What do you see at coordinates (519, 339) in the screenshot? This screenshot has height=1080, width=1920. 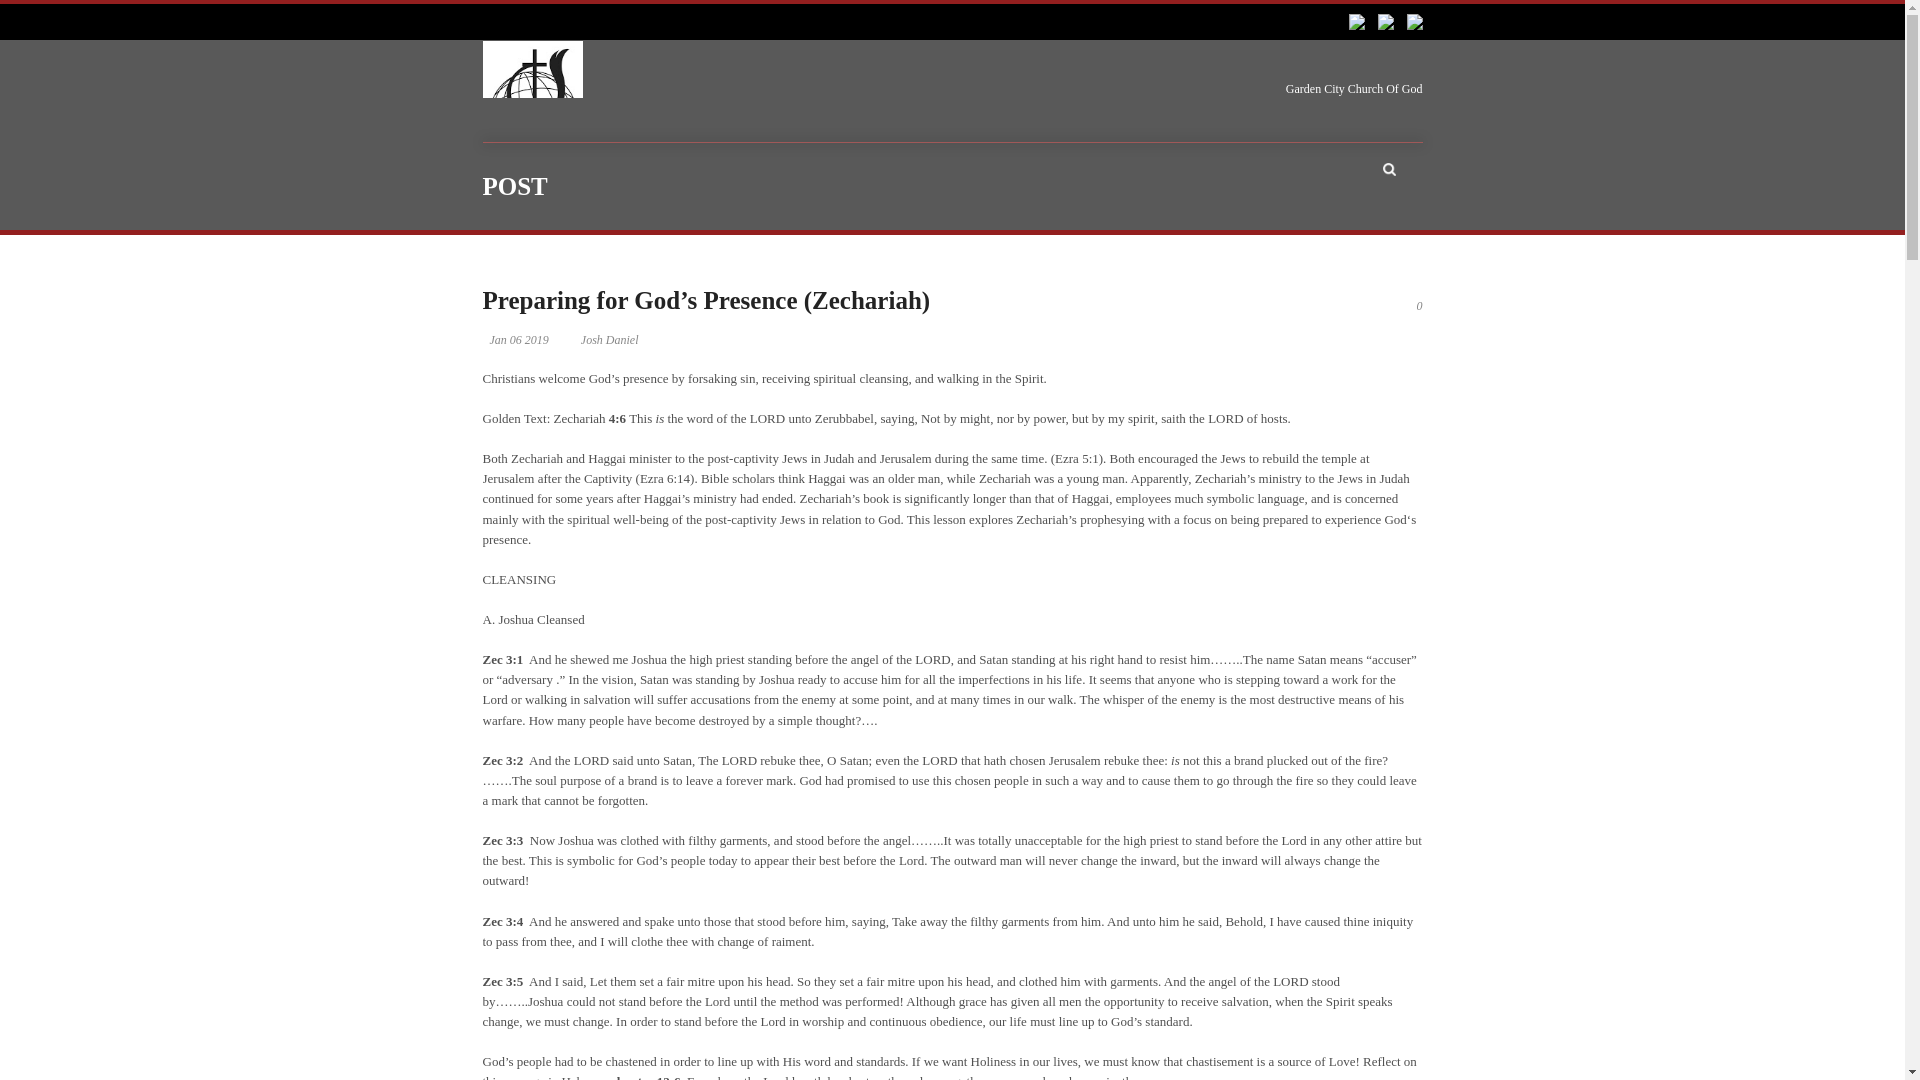 I see `Jan 06 2019` at bounding box center [519, 339].